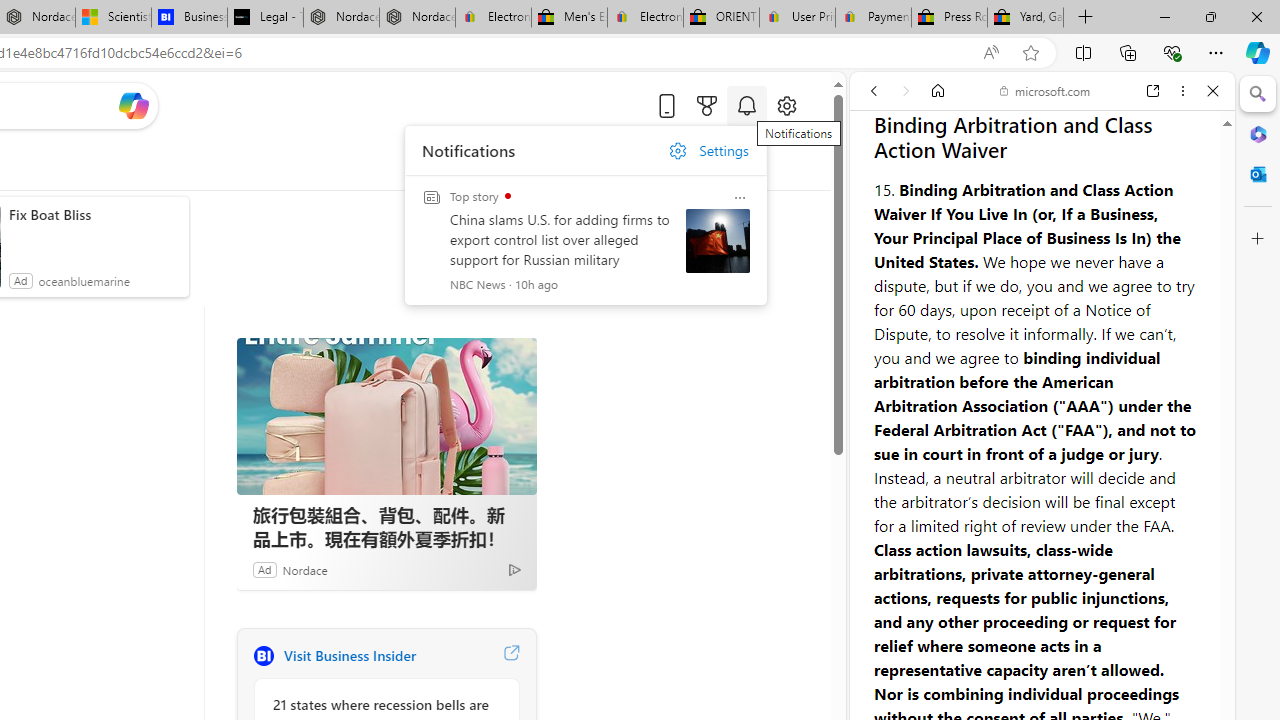 This screenshot has height=720, width=1280. Describe the element at coordinates (1258, 239) in the screenshot. I see `Customize` at that location.